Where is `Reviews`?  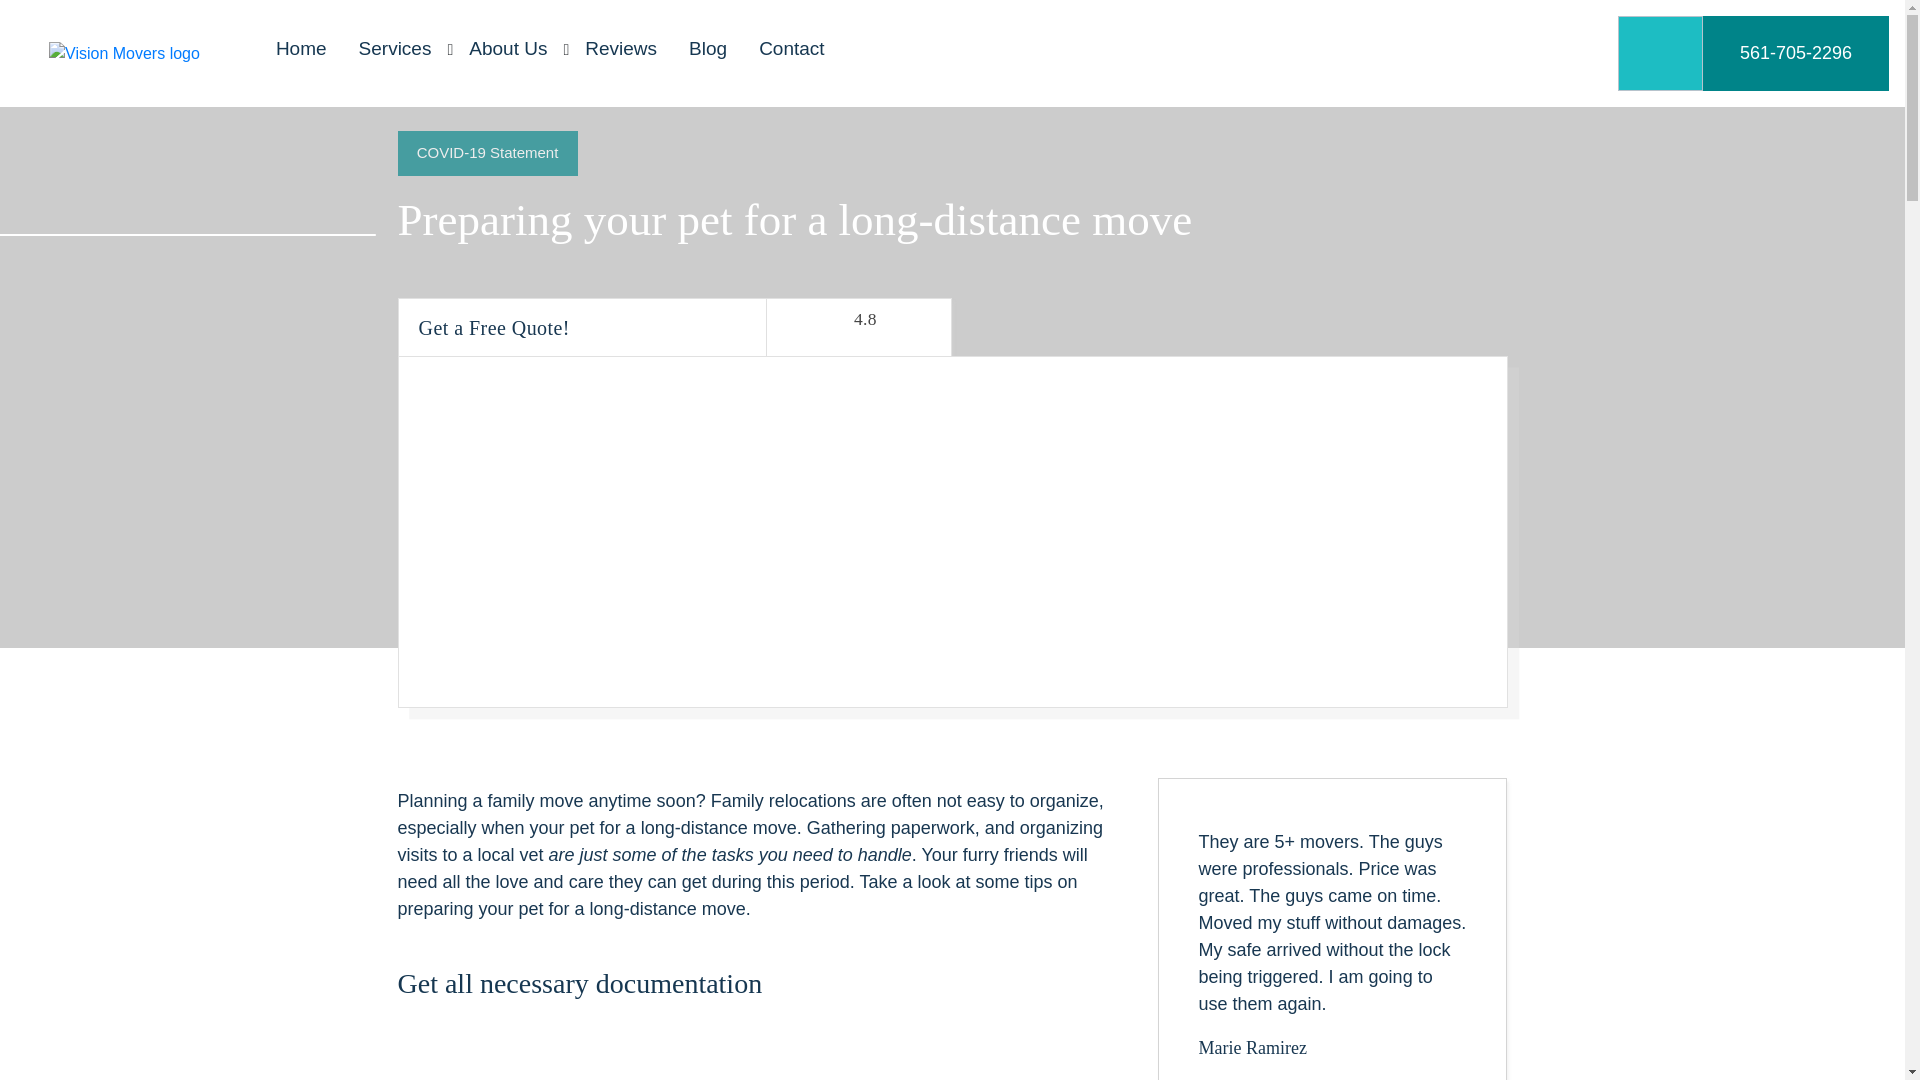
Reviews is located at coordinates (620, 50).